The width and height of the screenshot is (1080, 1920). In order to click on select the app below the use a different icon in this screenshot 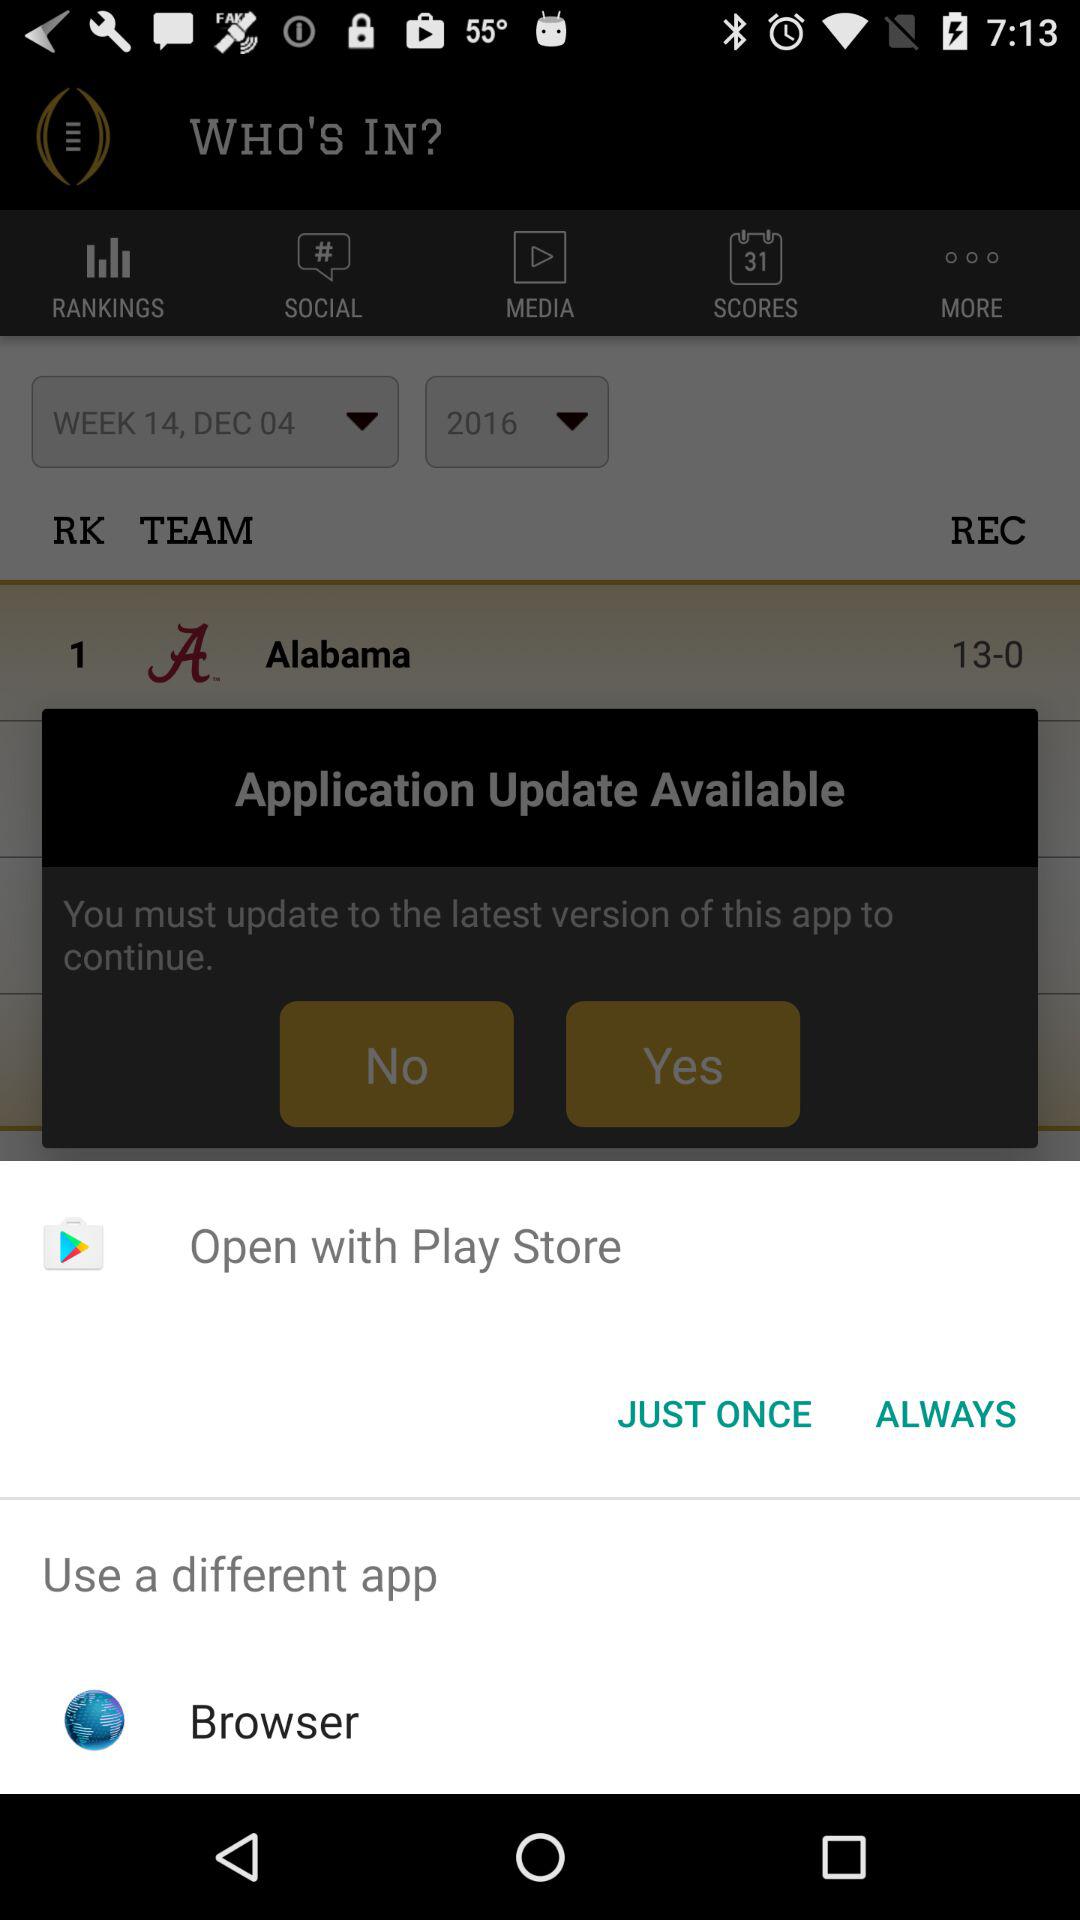, I will do `click(274, 1720)`.